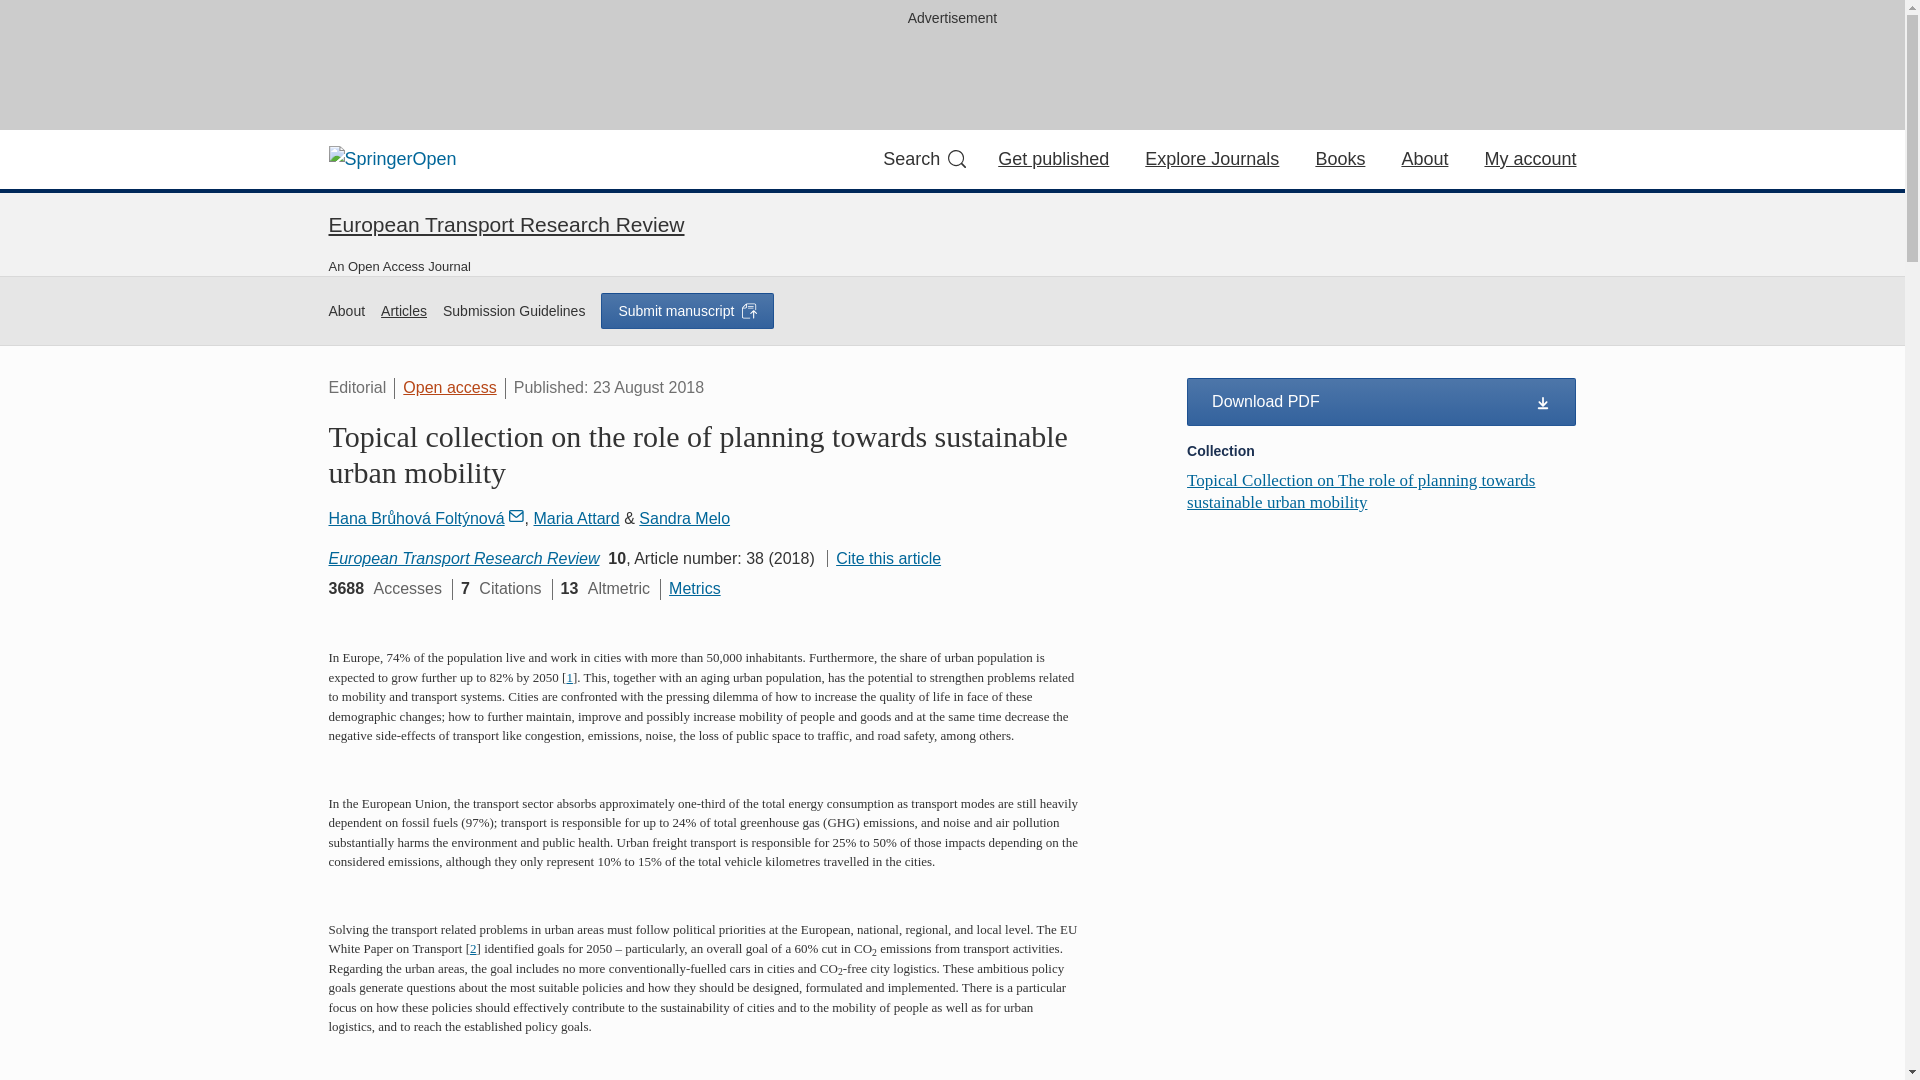 Image resolution: width=1920 pixels, height=1080 pixels. What do you see at coordinates (346, 311) in the screenshot?
I see `About` at bounding box center [346, 311].